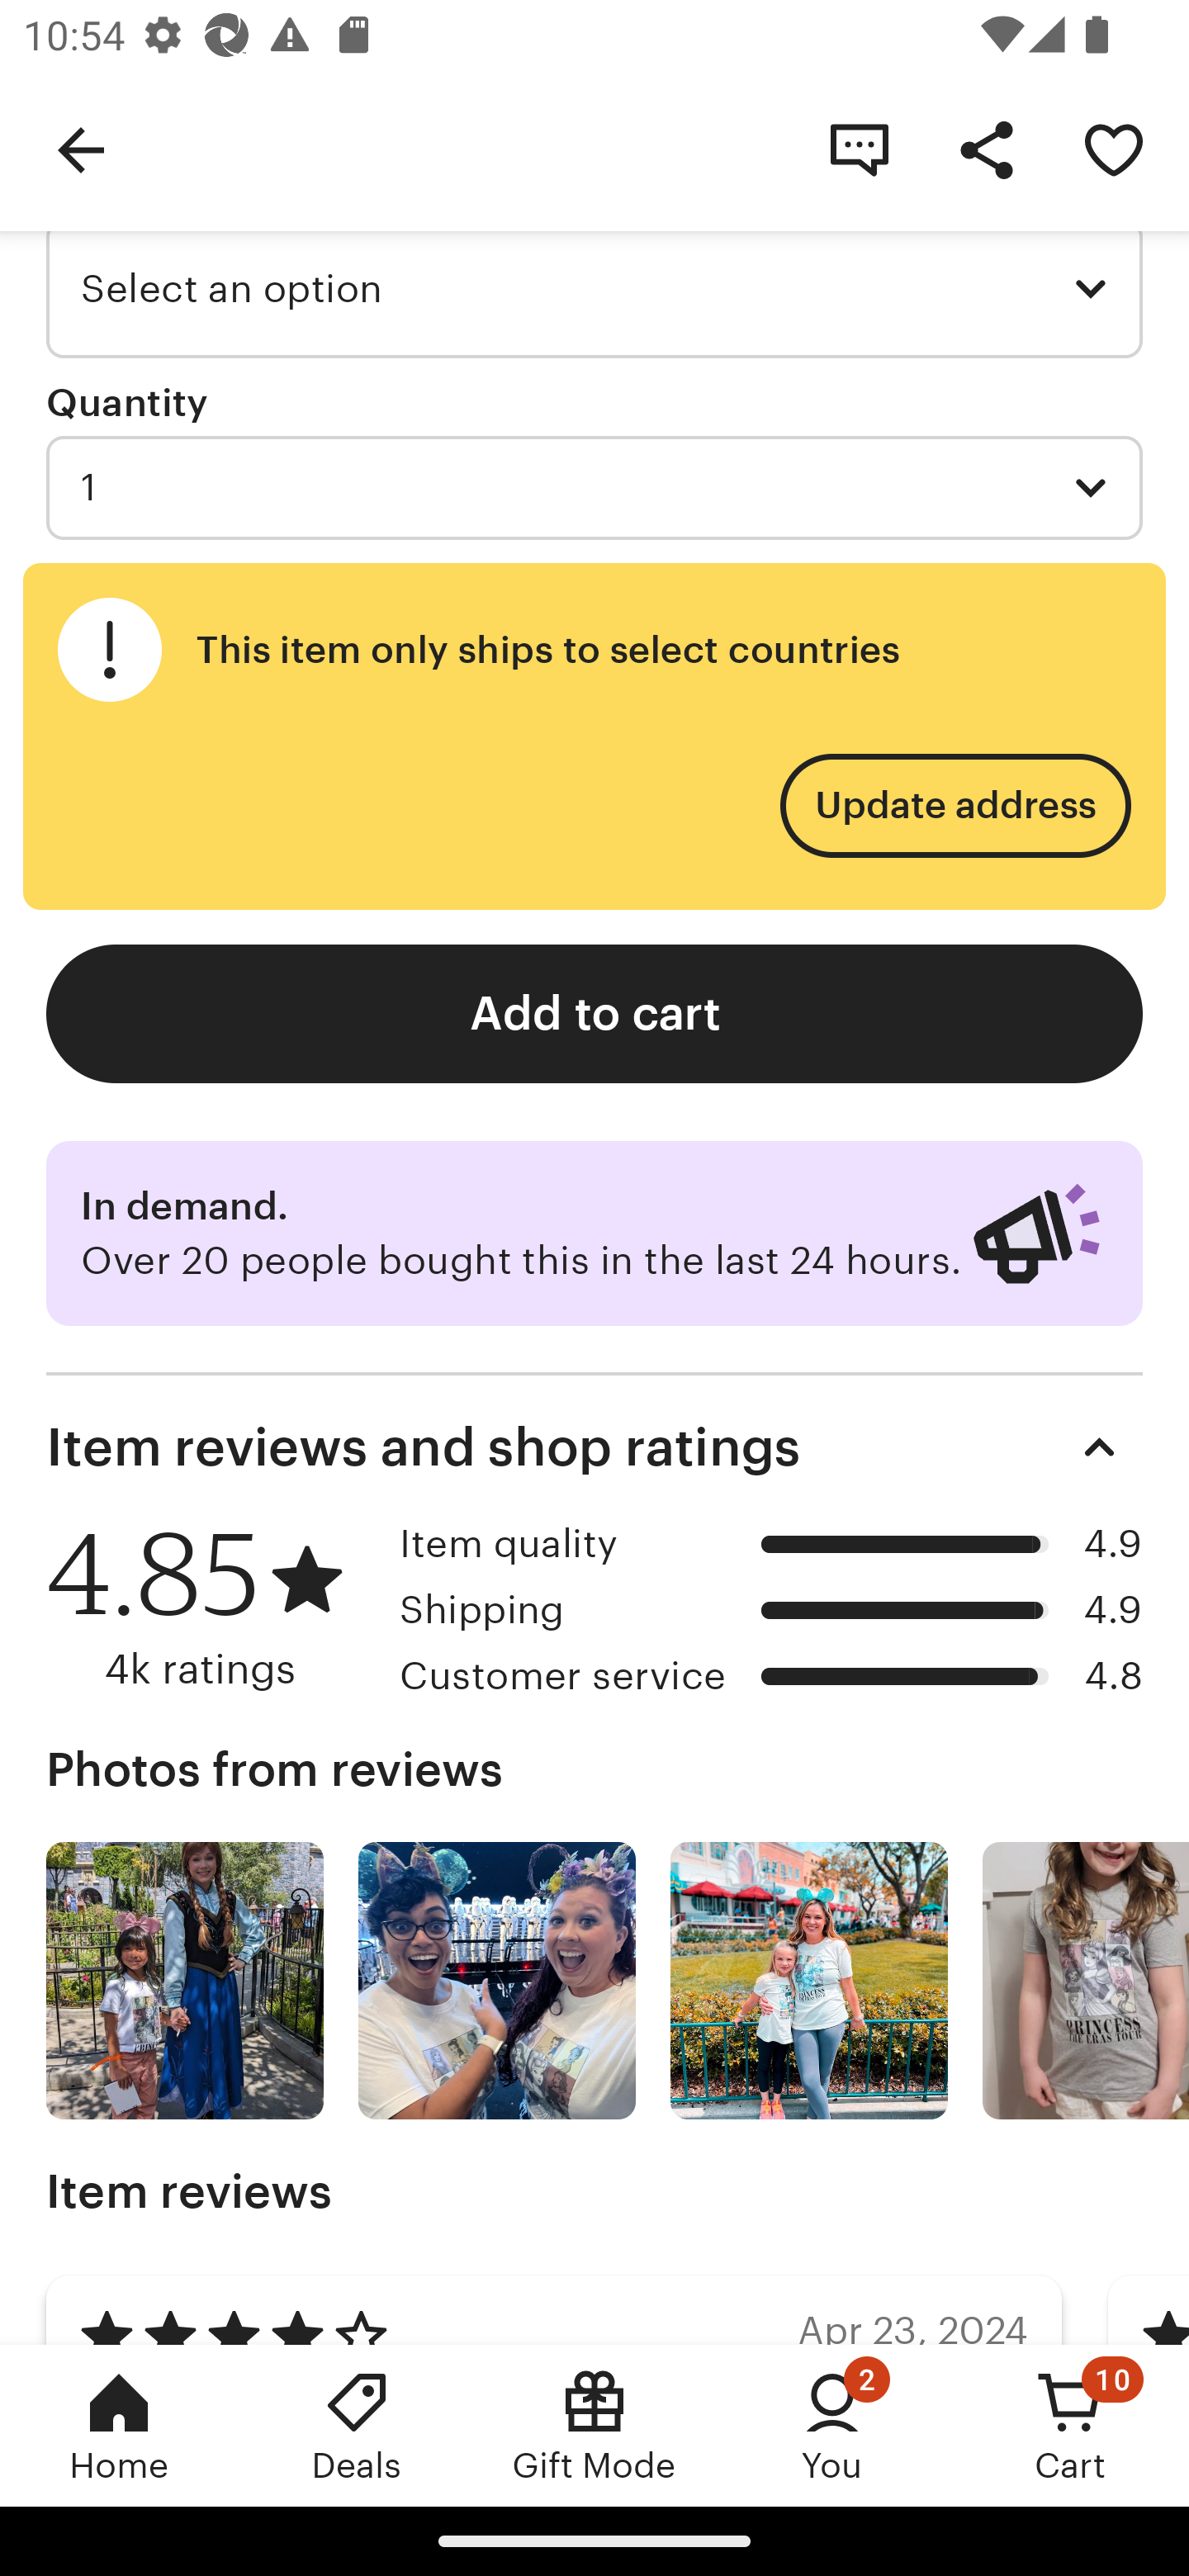 The width and height of the screenshot is (1189, 2576). I want to click on Photo from review, so click(497, 1980).